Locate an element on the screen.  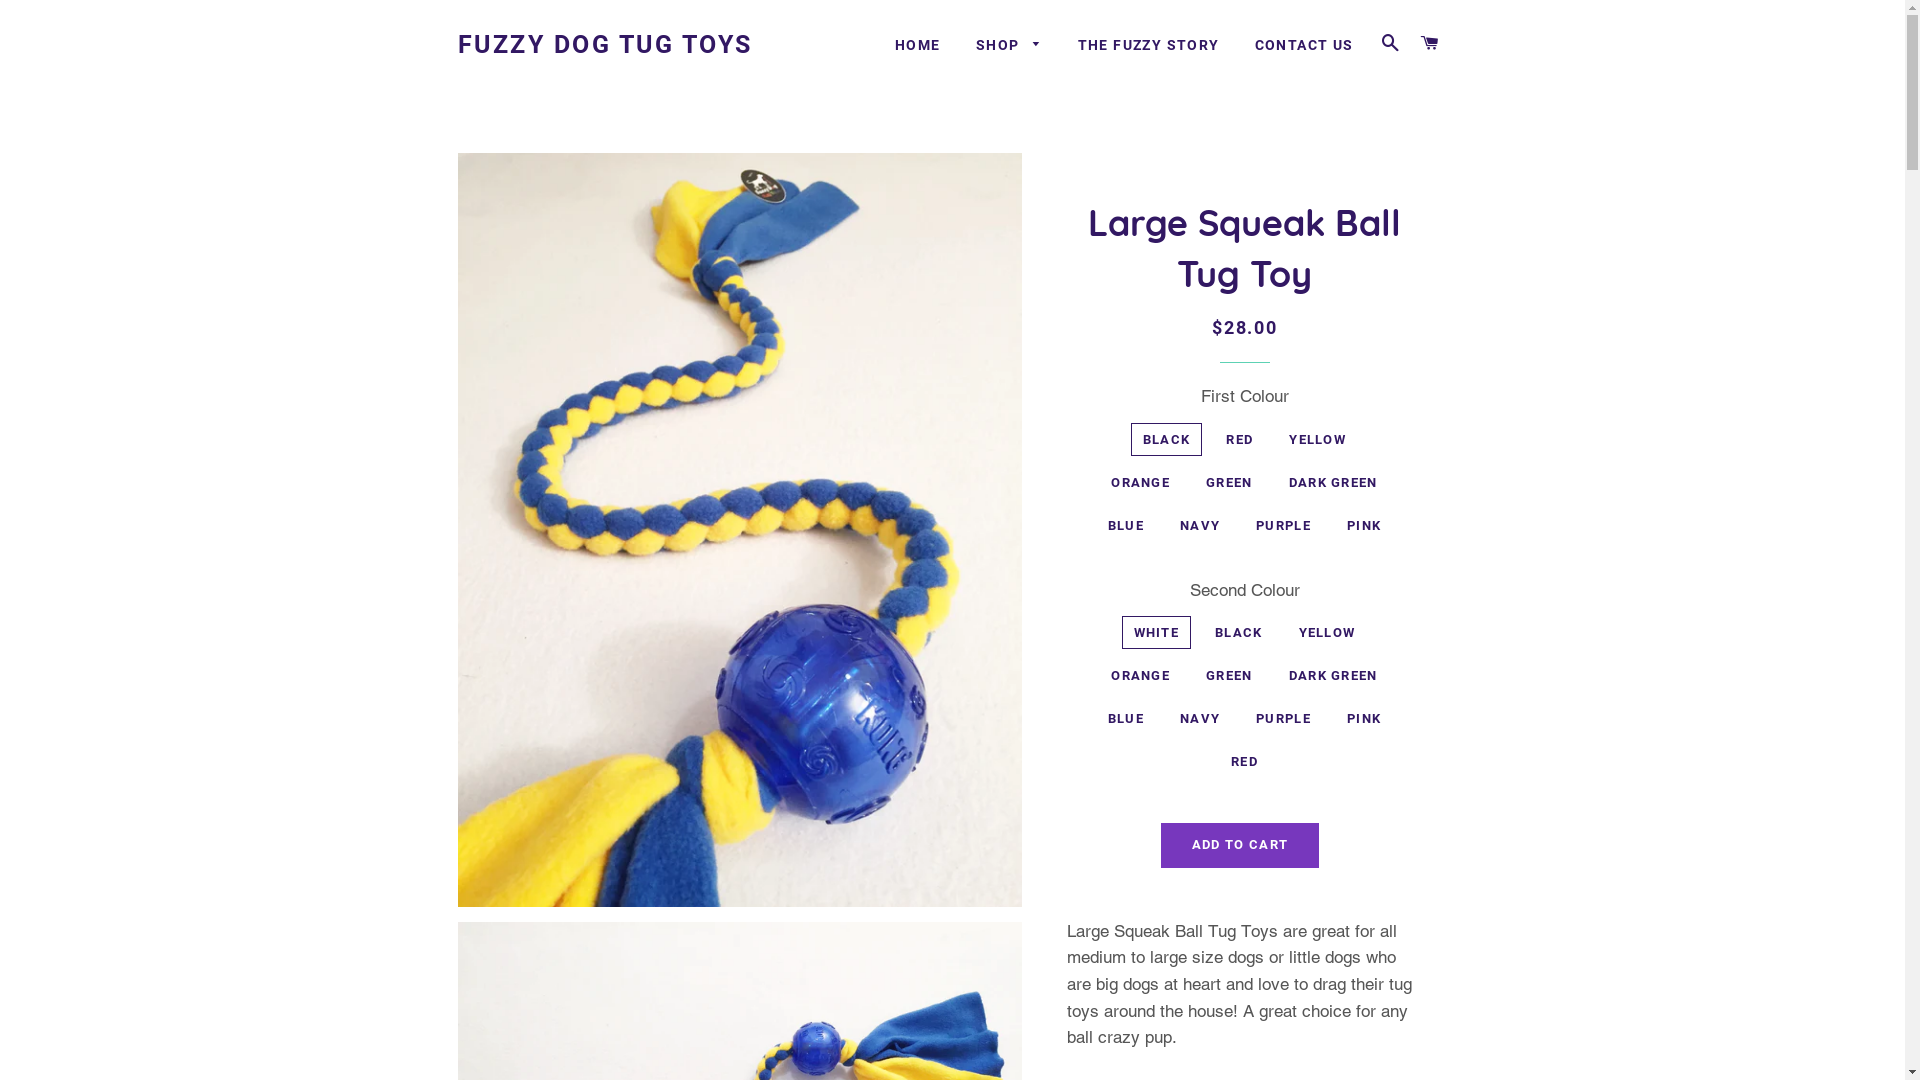
THE FUZZY STORY is located at coordinates (1149, 46).